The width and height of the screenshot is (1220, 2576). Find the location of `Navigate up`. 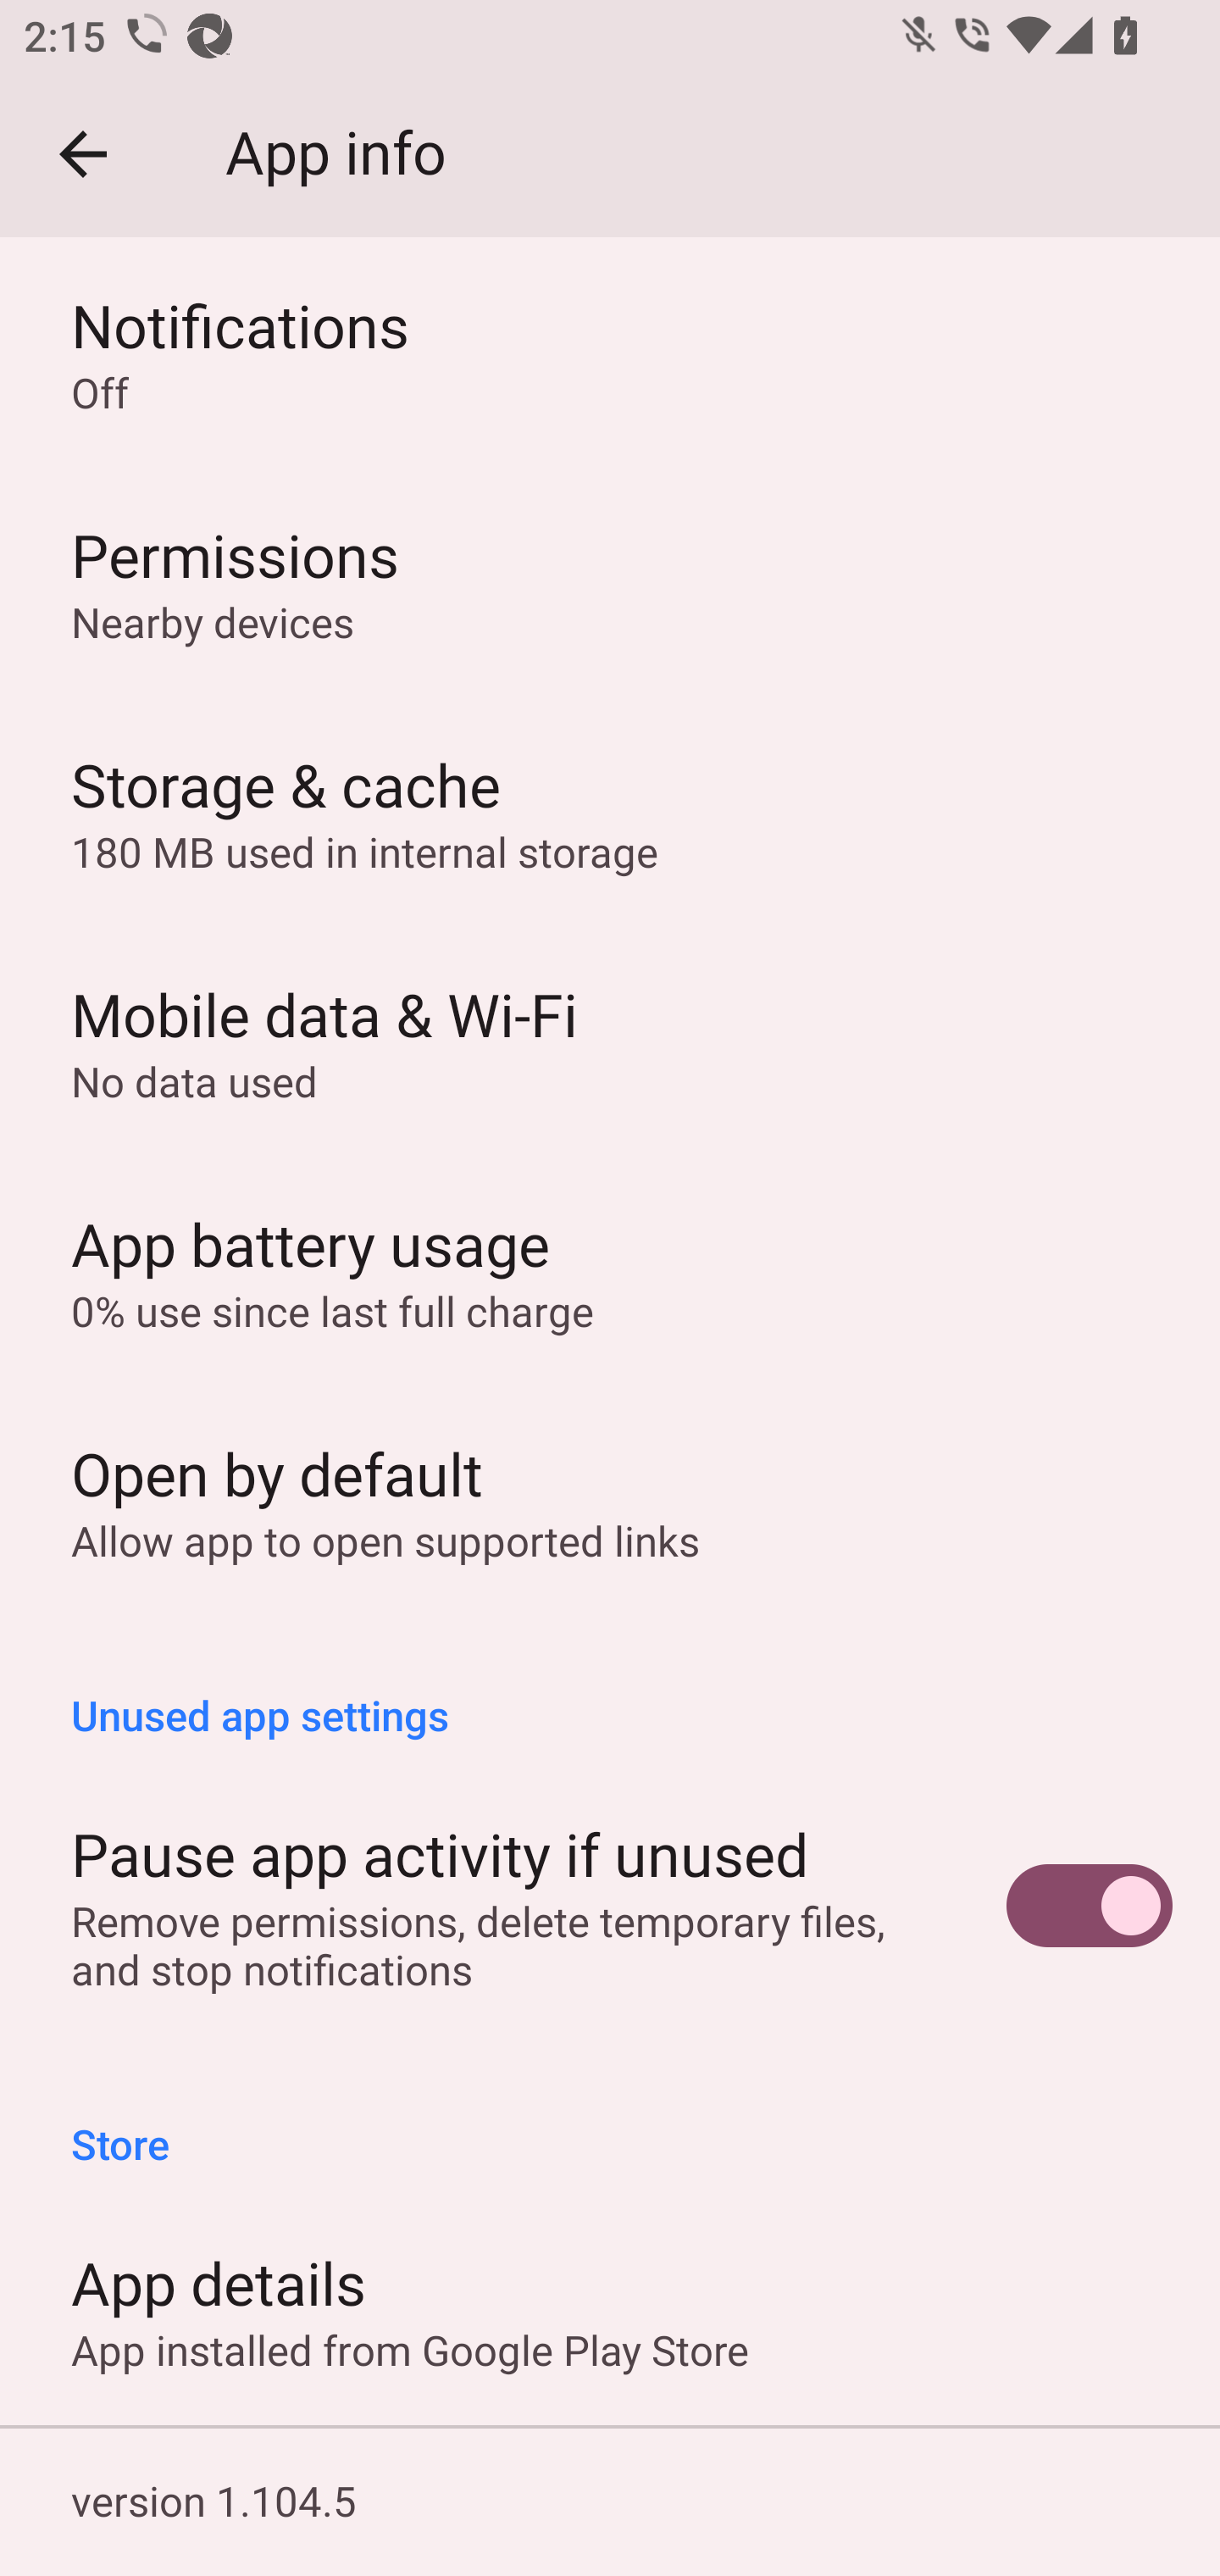

Navigate up is located at coordinates (83, 154).